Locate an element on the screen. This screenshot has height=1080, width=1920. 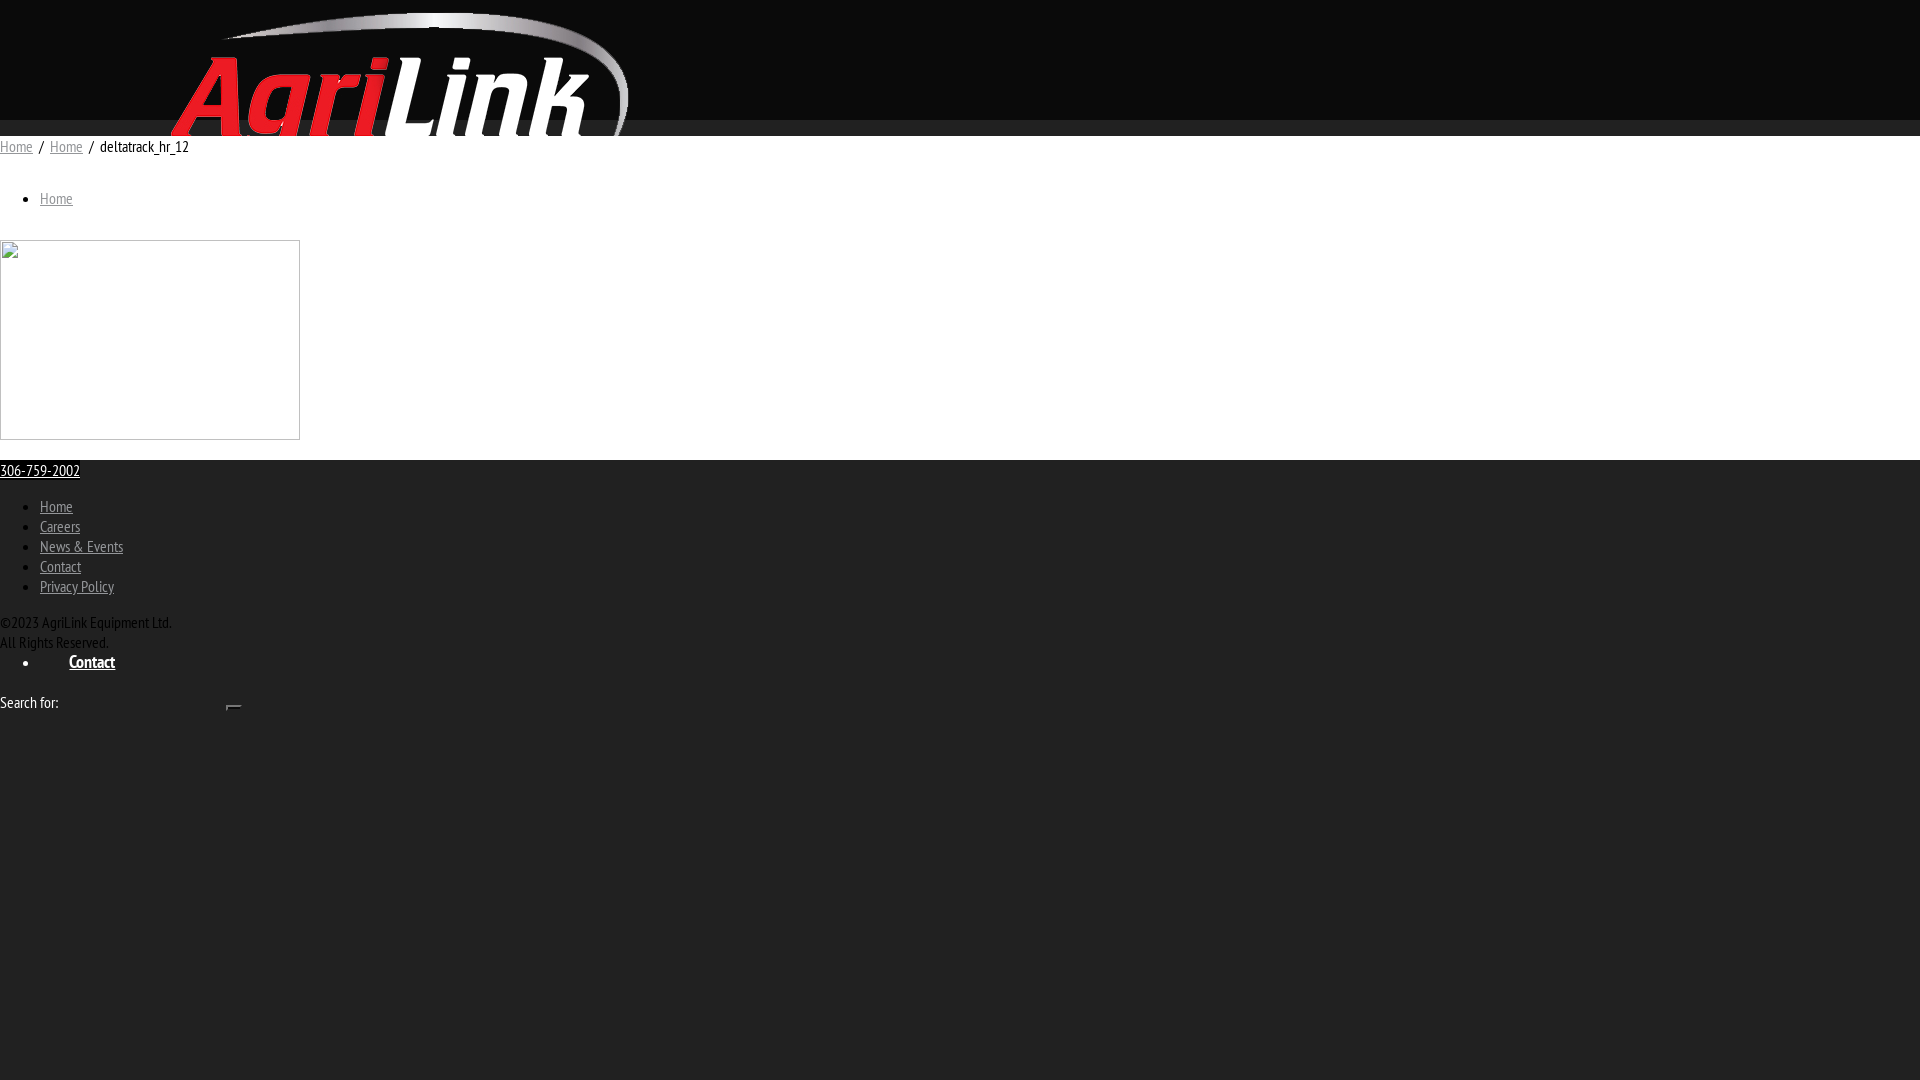
Search is located at coordinates (234, 708).